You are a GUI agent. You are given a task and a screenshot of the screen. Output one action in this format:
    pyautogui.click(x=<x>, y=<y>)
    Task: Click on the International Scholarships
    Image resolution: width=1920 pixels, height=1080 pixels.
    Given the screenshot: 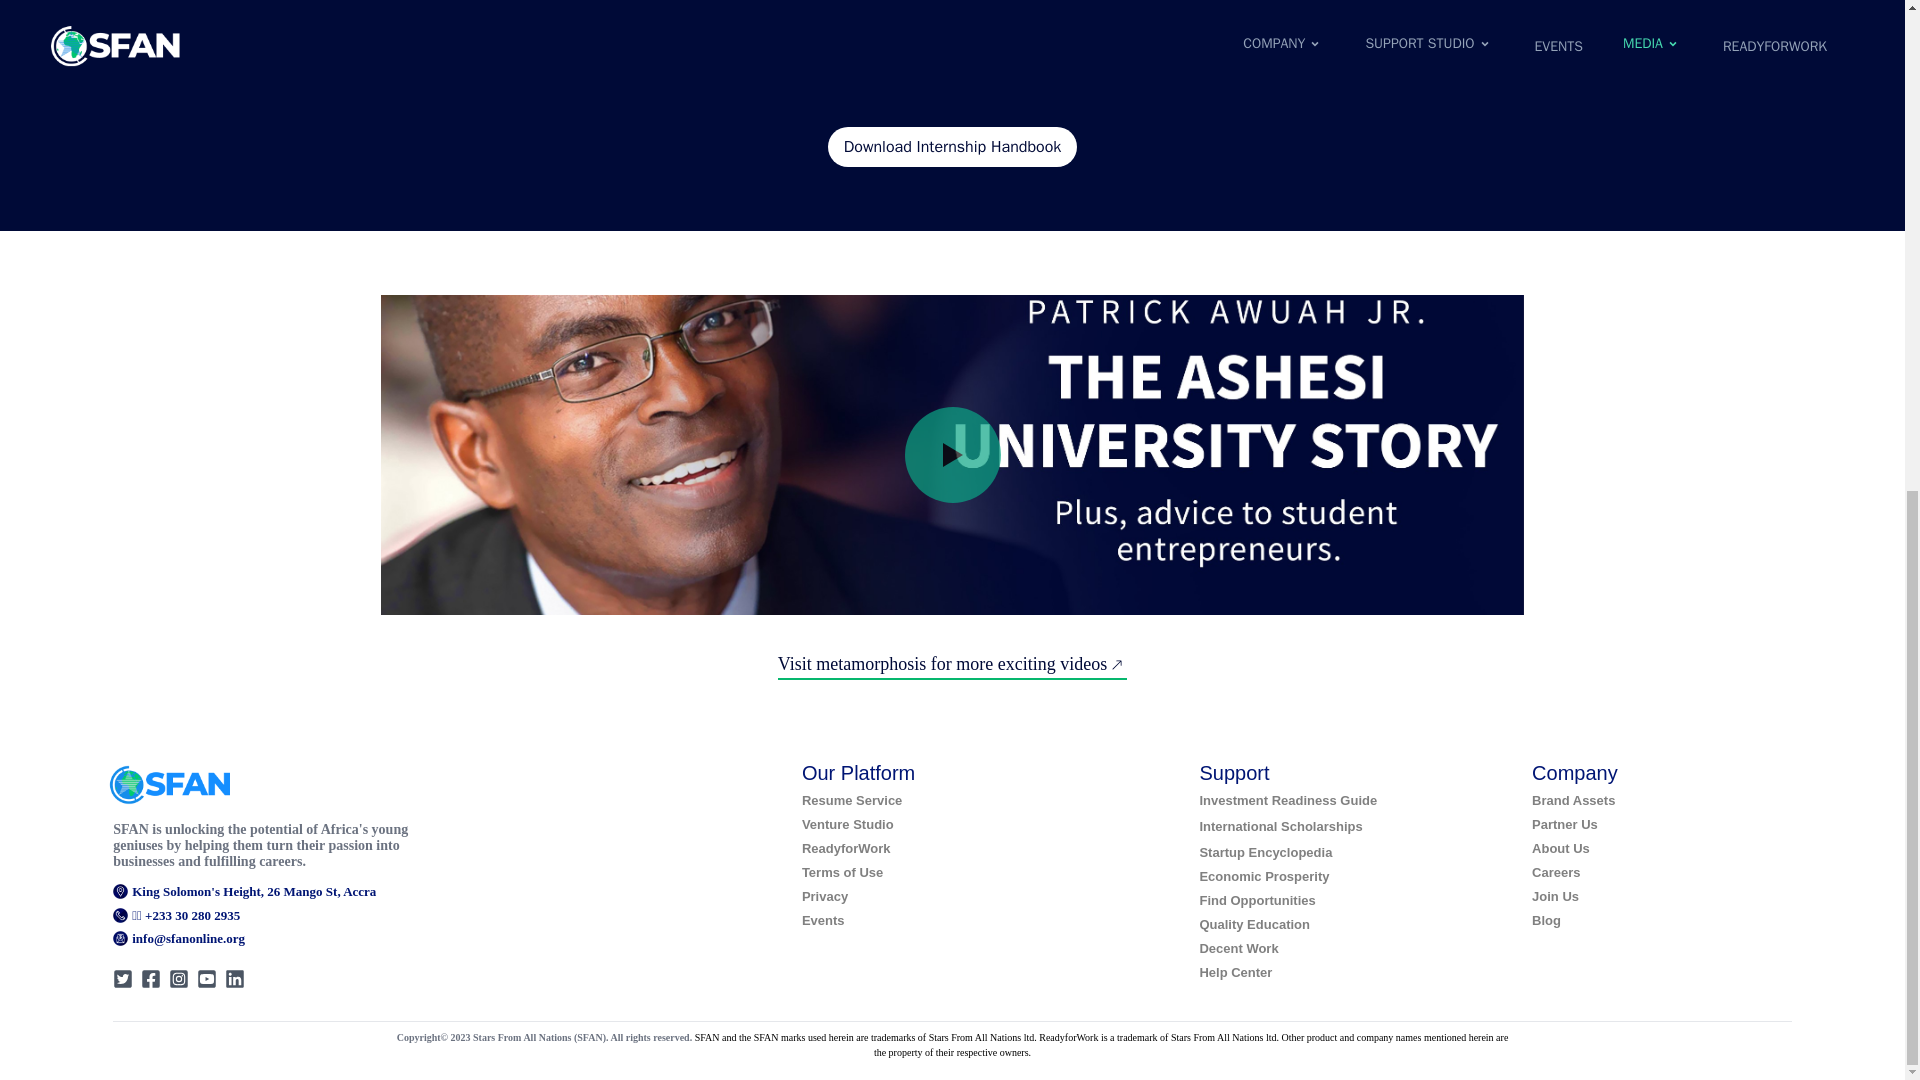 What is the action you would take?
    pyautogui.click(x=1280, y=826)
    